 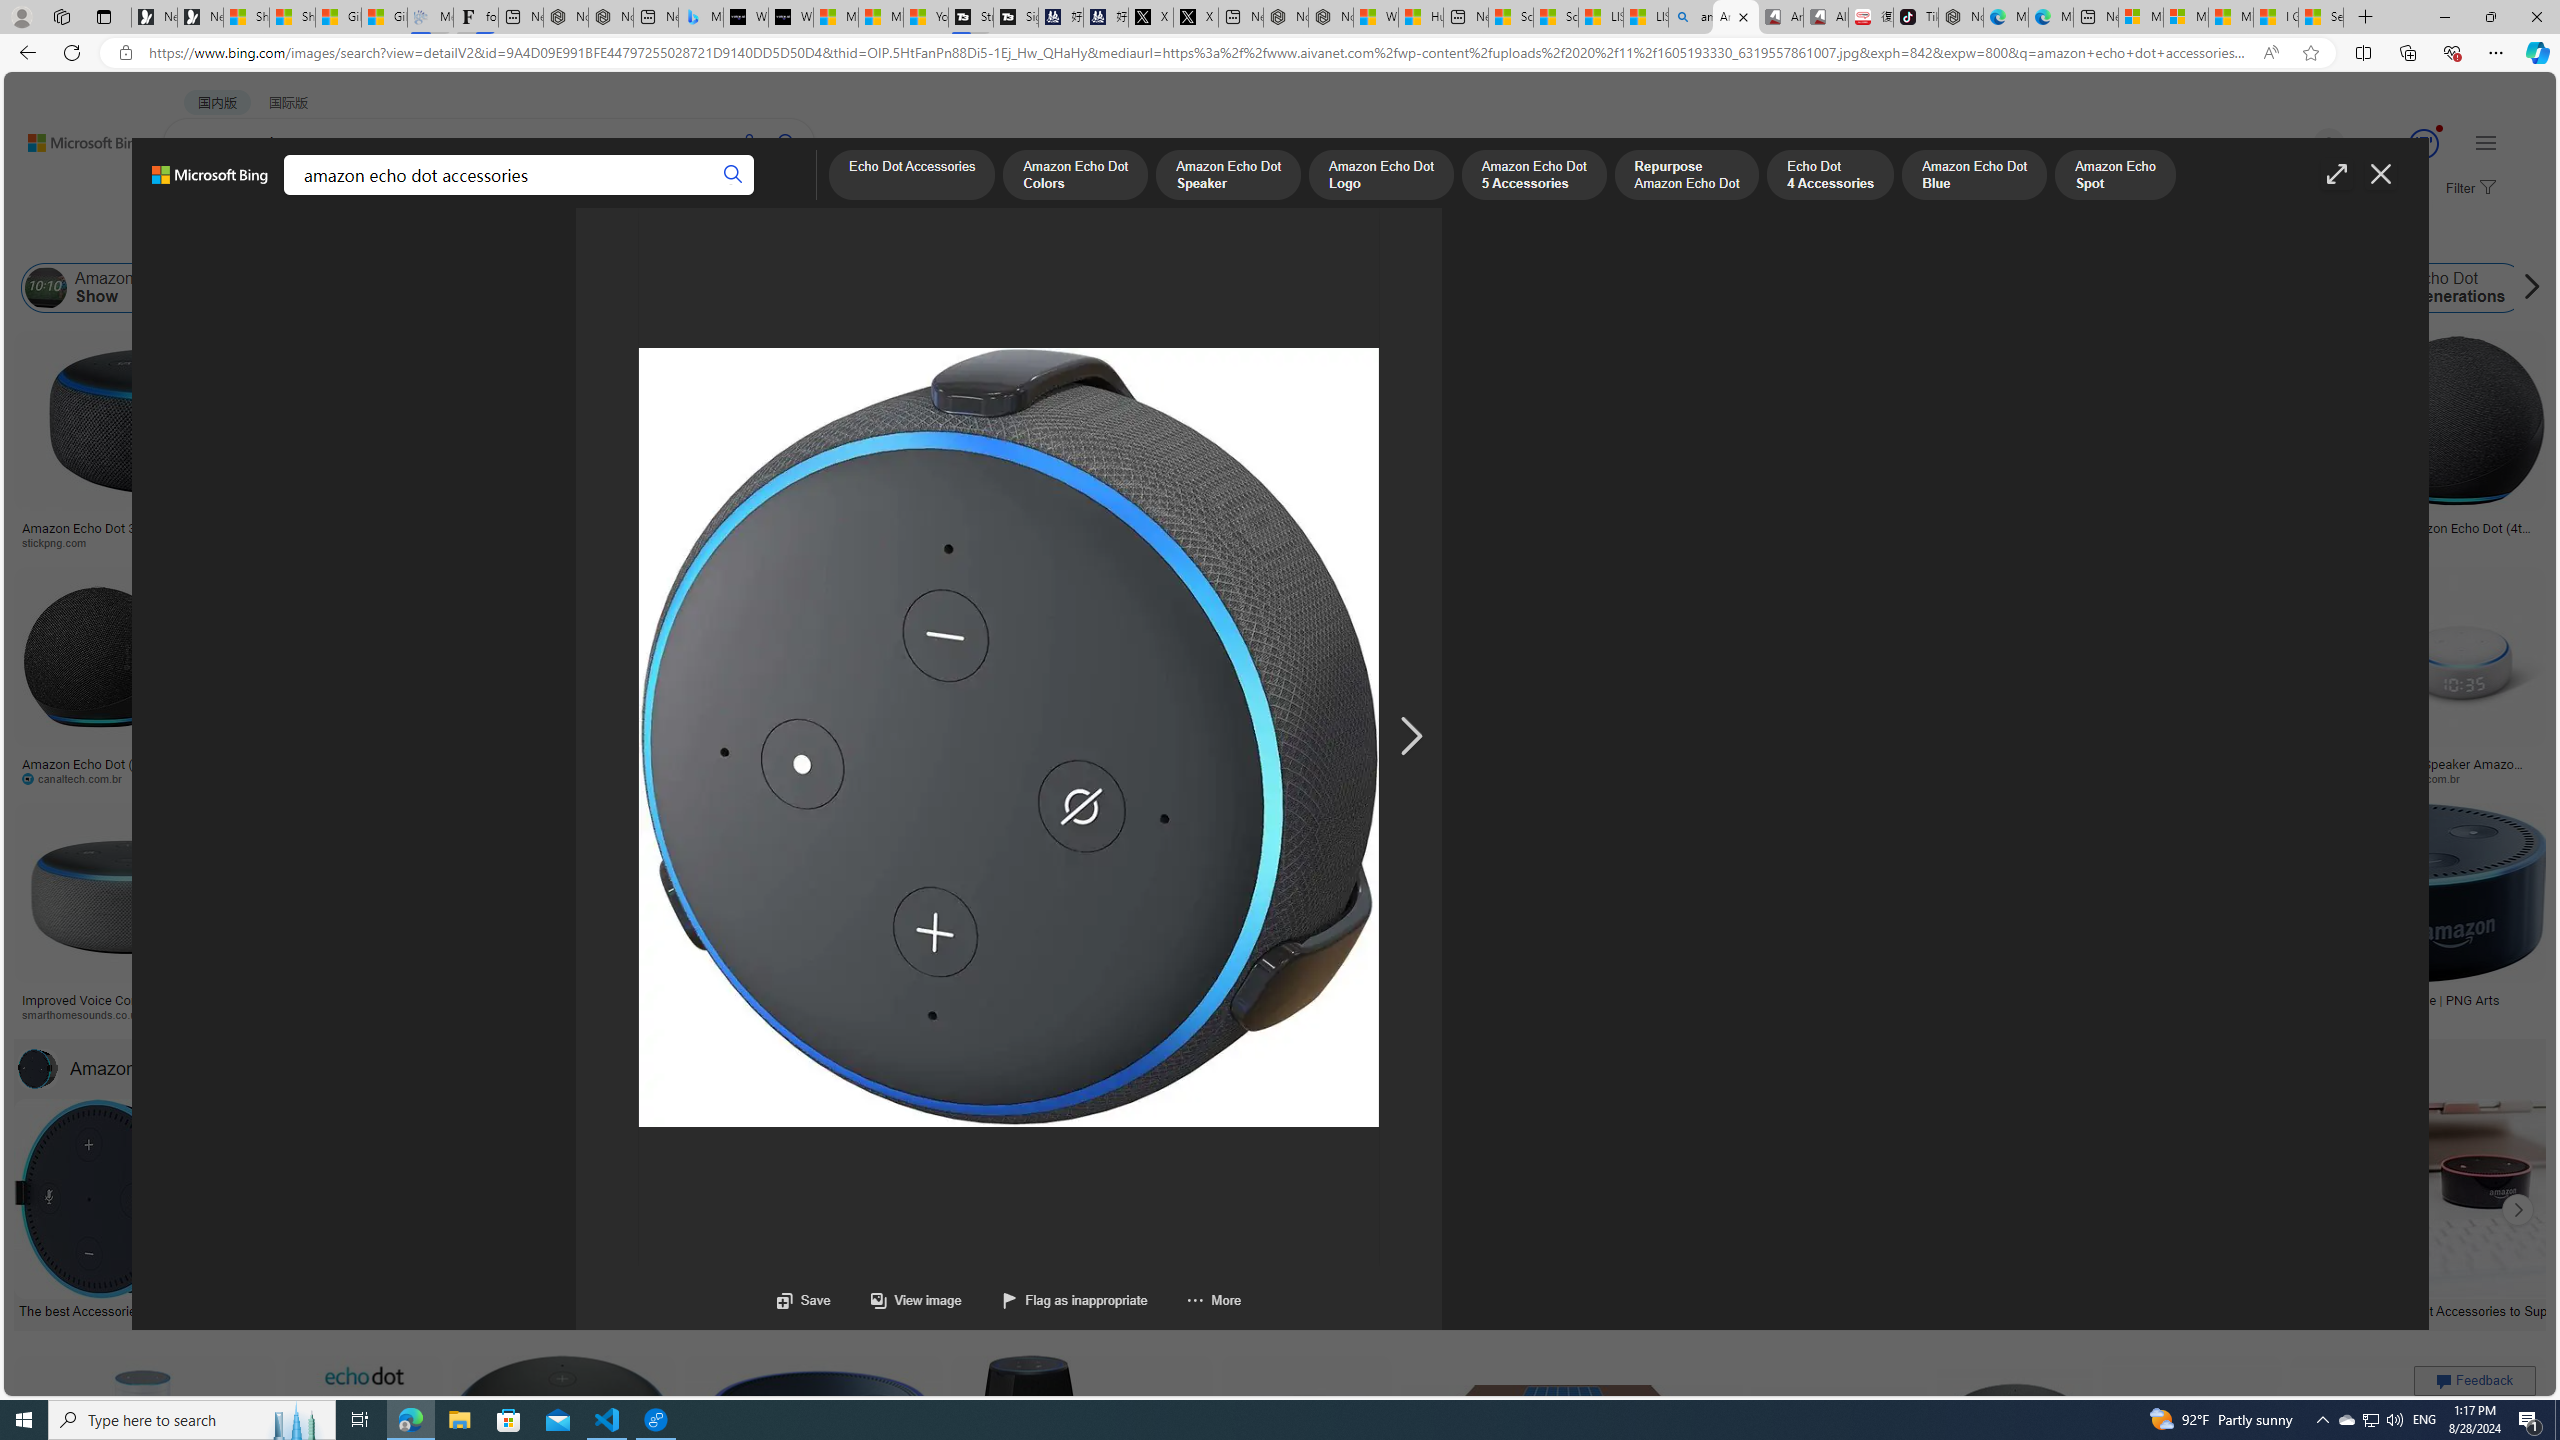 What do you see at coordinates (1626, 444) in the screenshot?
I see `Alexa Echo Png Pic Png Arts Imagestpsearchtool.comSave` at bounding box center [1626, 444].